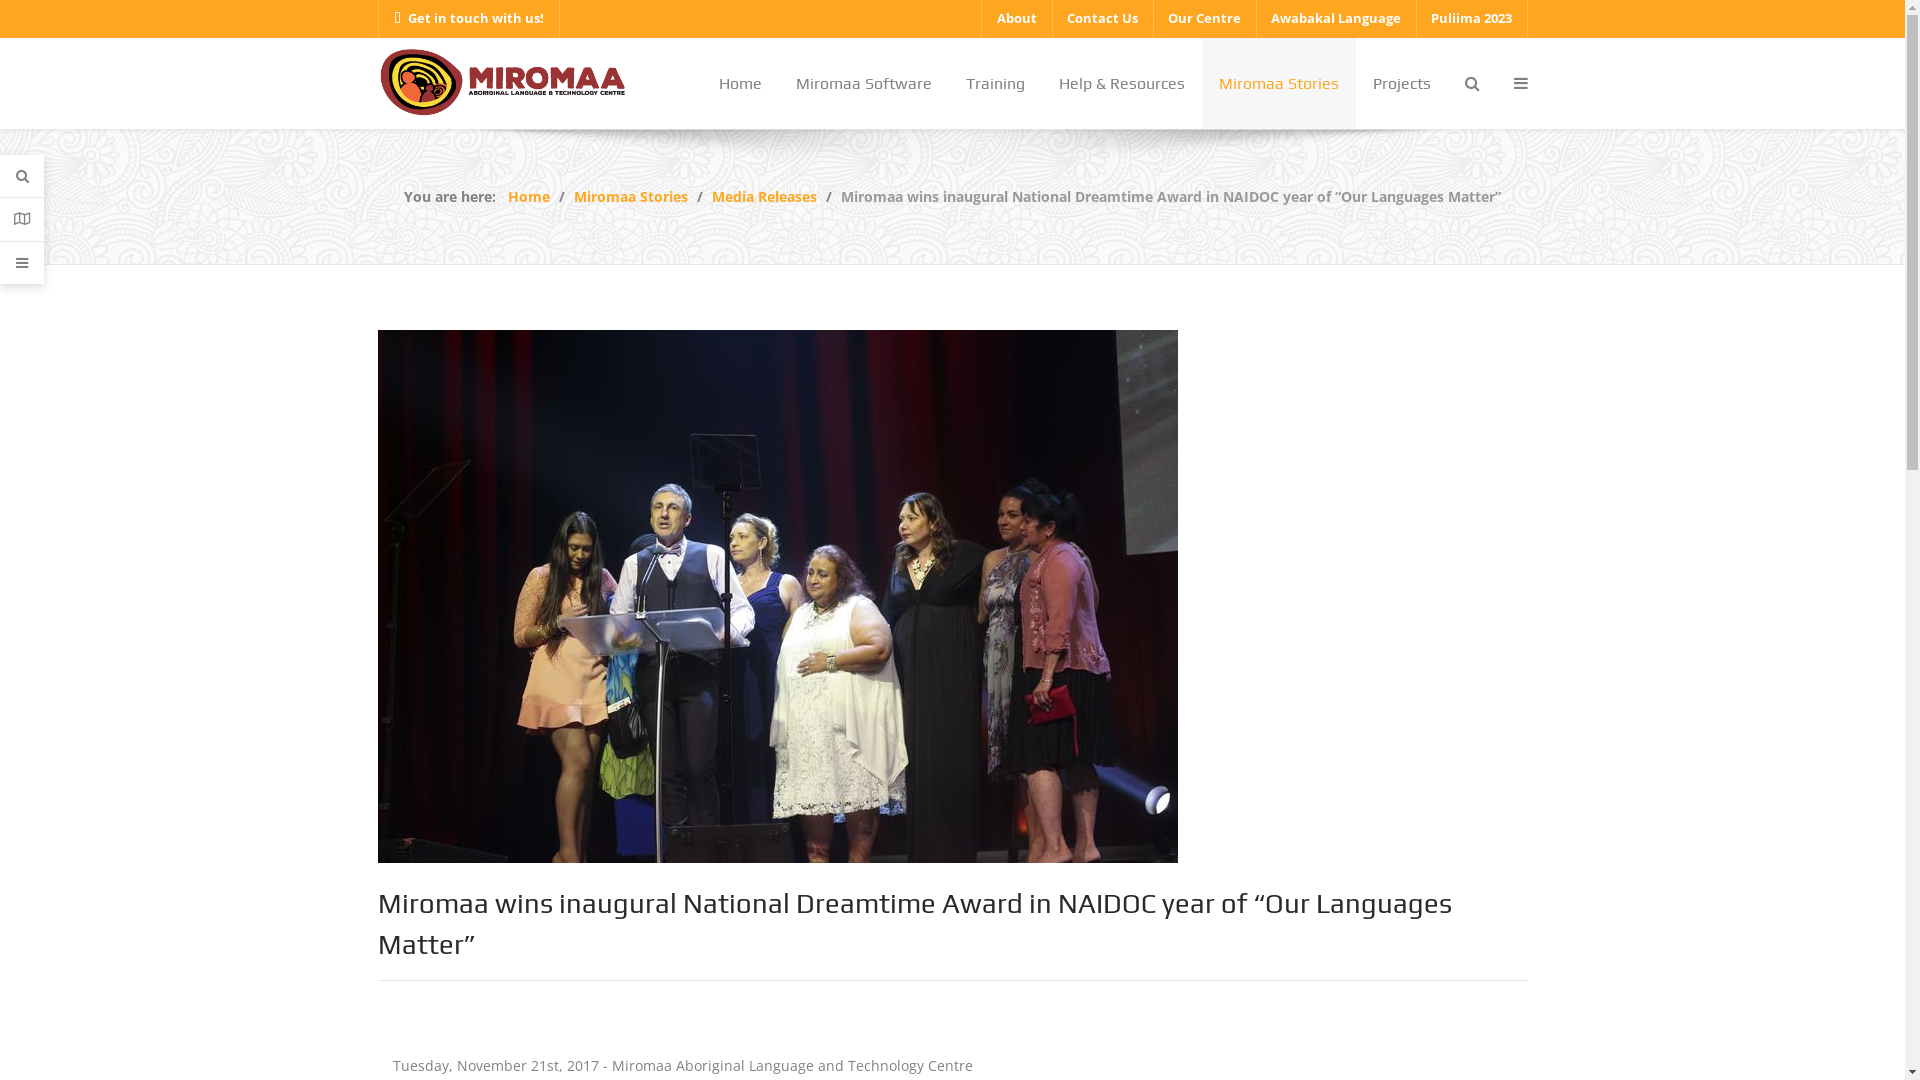 The width and height of the screenshot is (1920, 1080). I want to click on Facebook, so click(1378, 1032).